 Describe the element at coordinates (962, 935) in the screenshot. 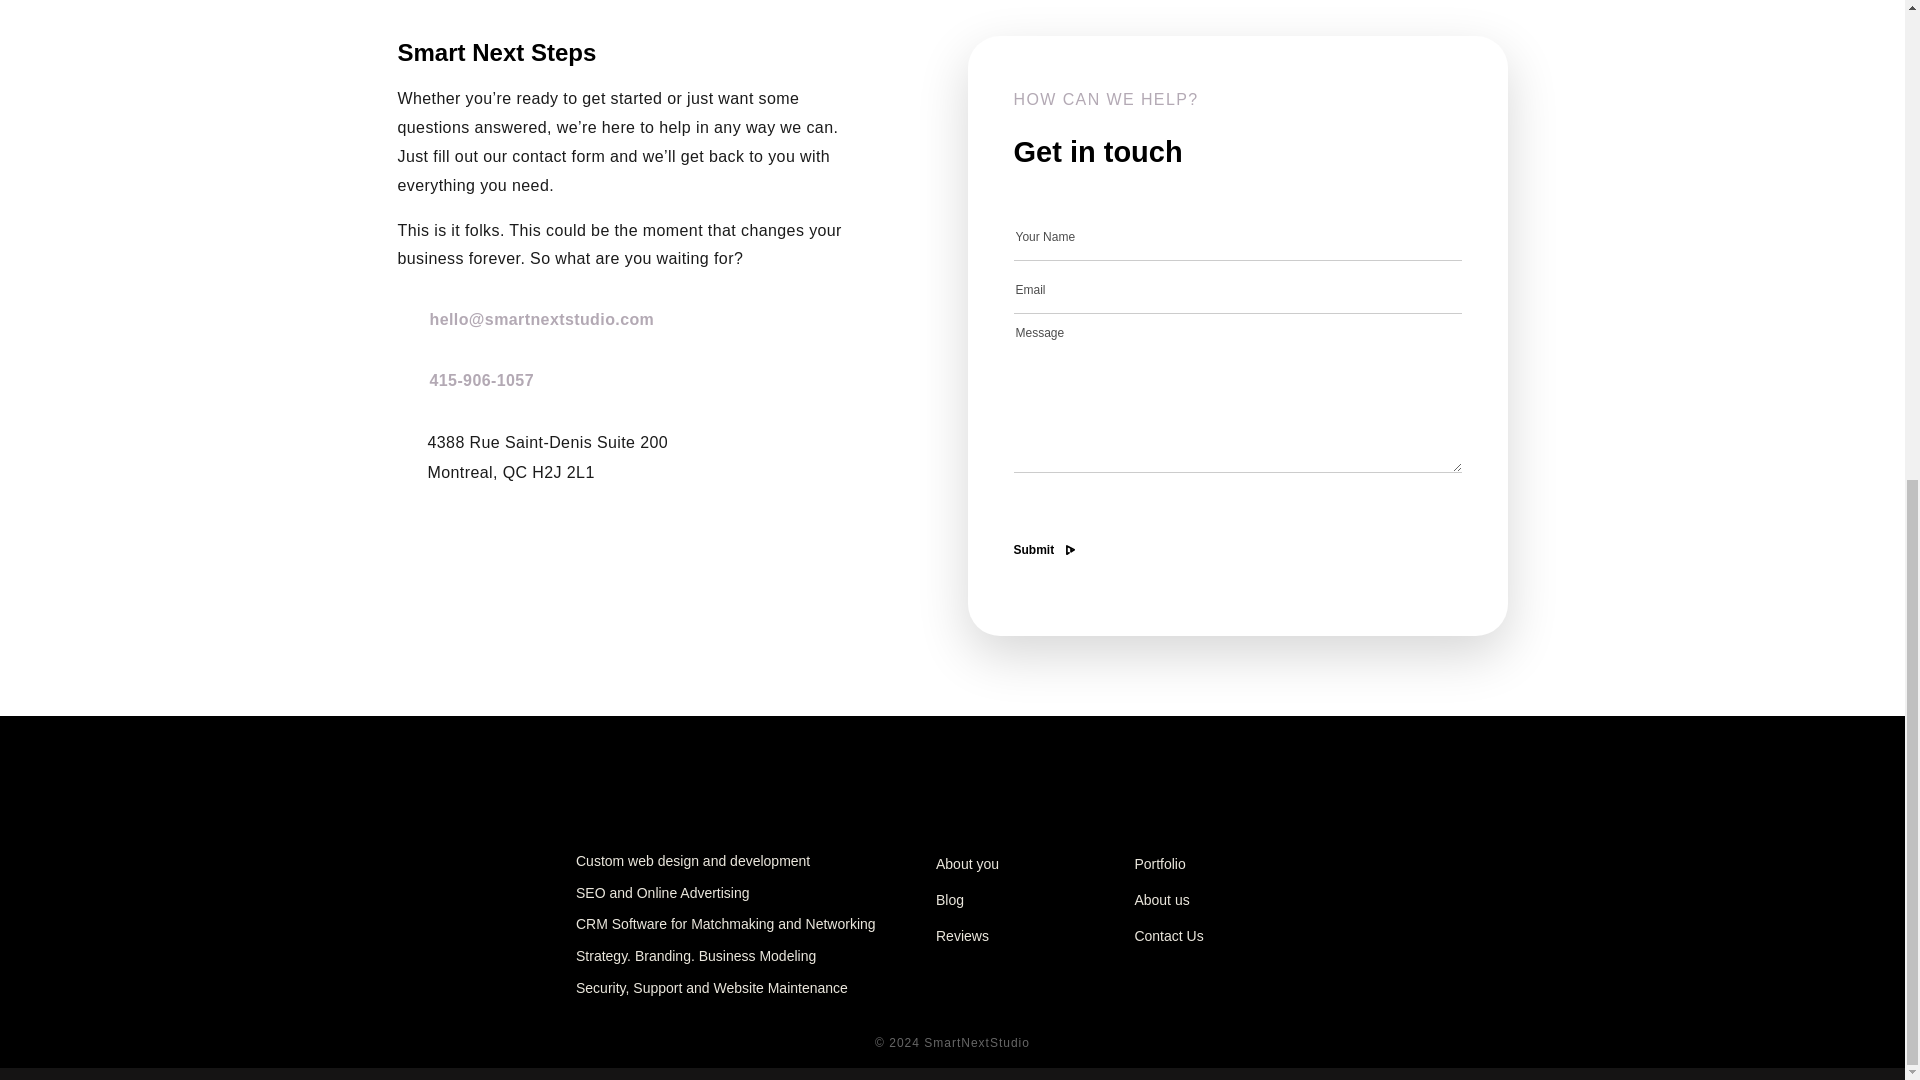

I see `Reviews` at that location.